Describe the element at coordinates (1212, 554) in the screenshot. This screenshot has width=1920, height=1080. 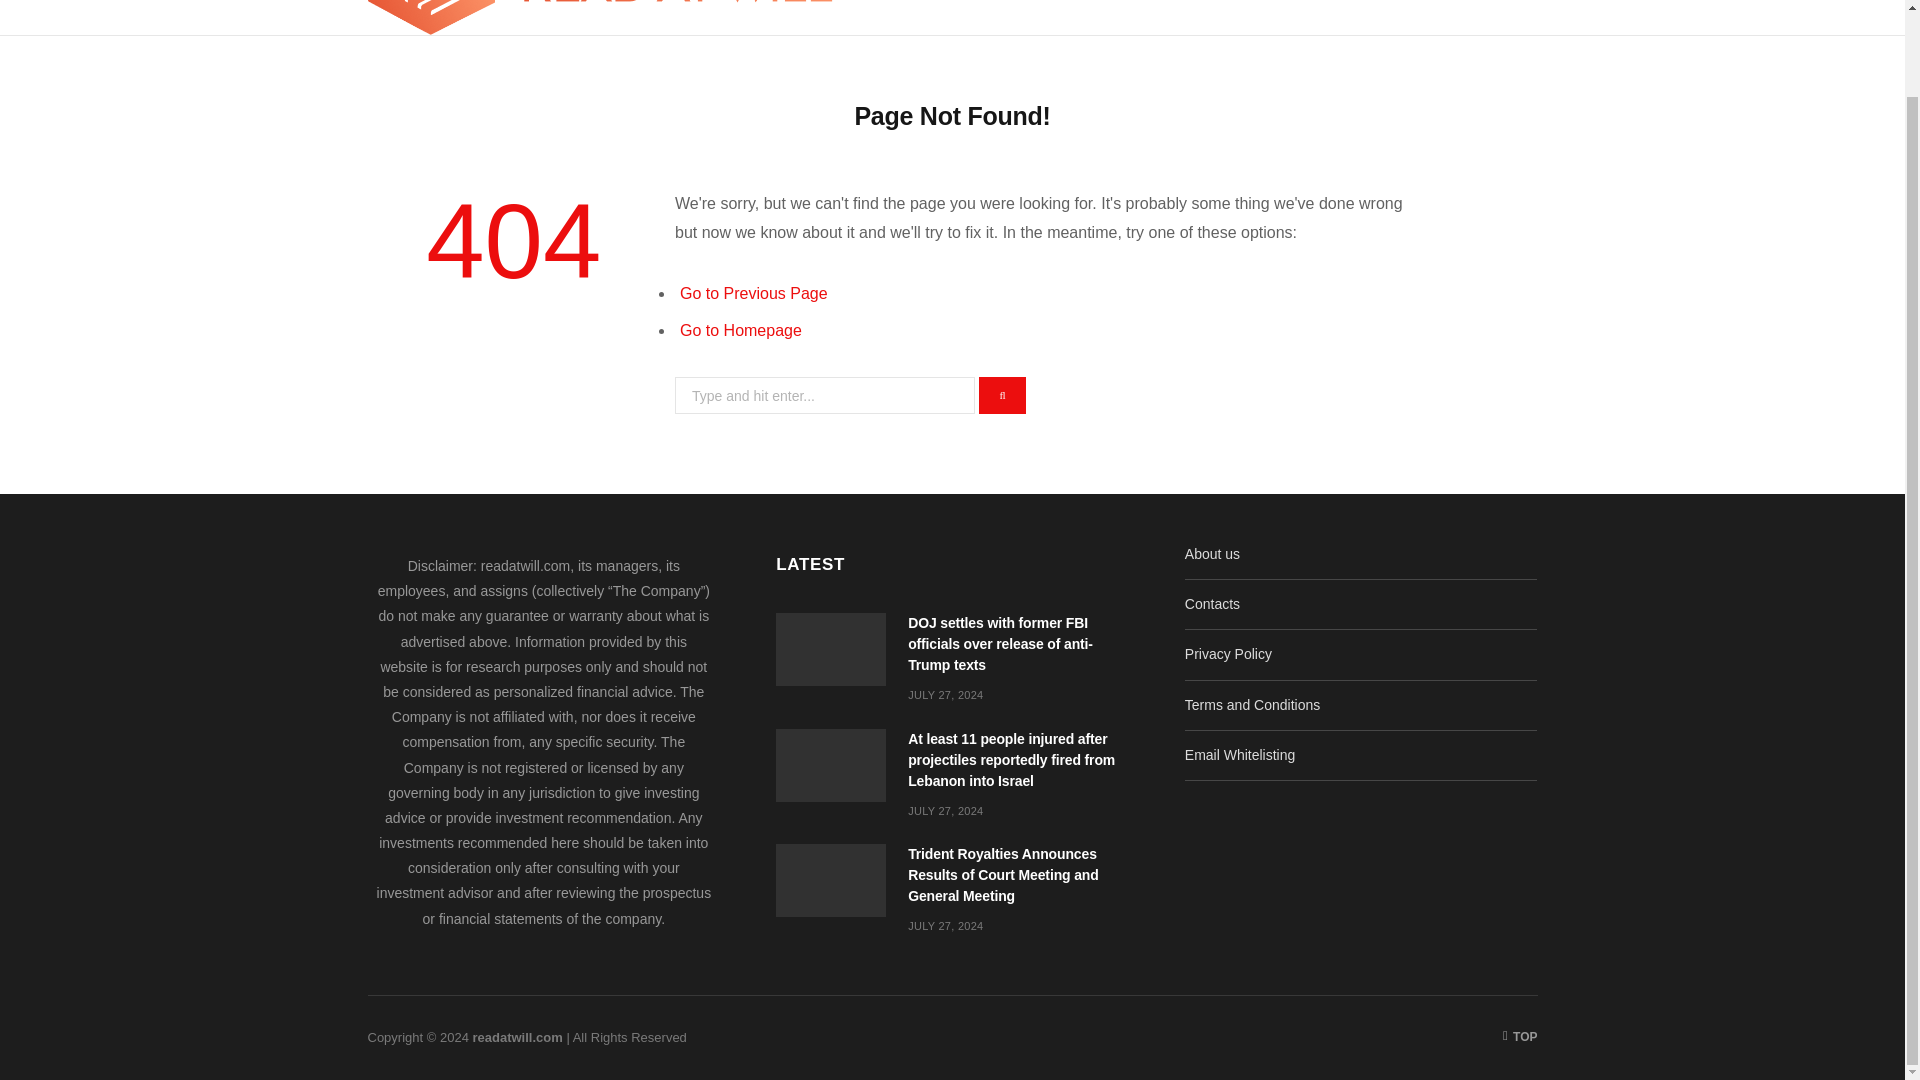
I see `About us` at that location.